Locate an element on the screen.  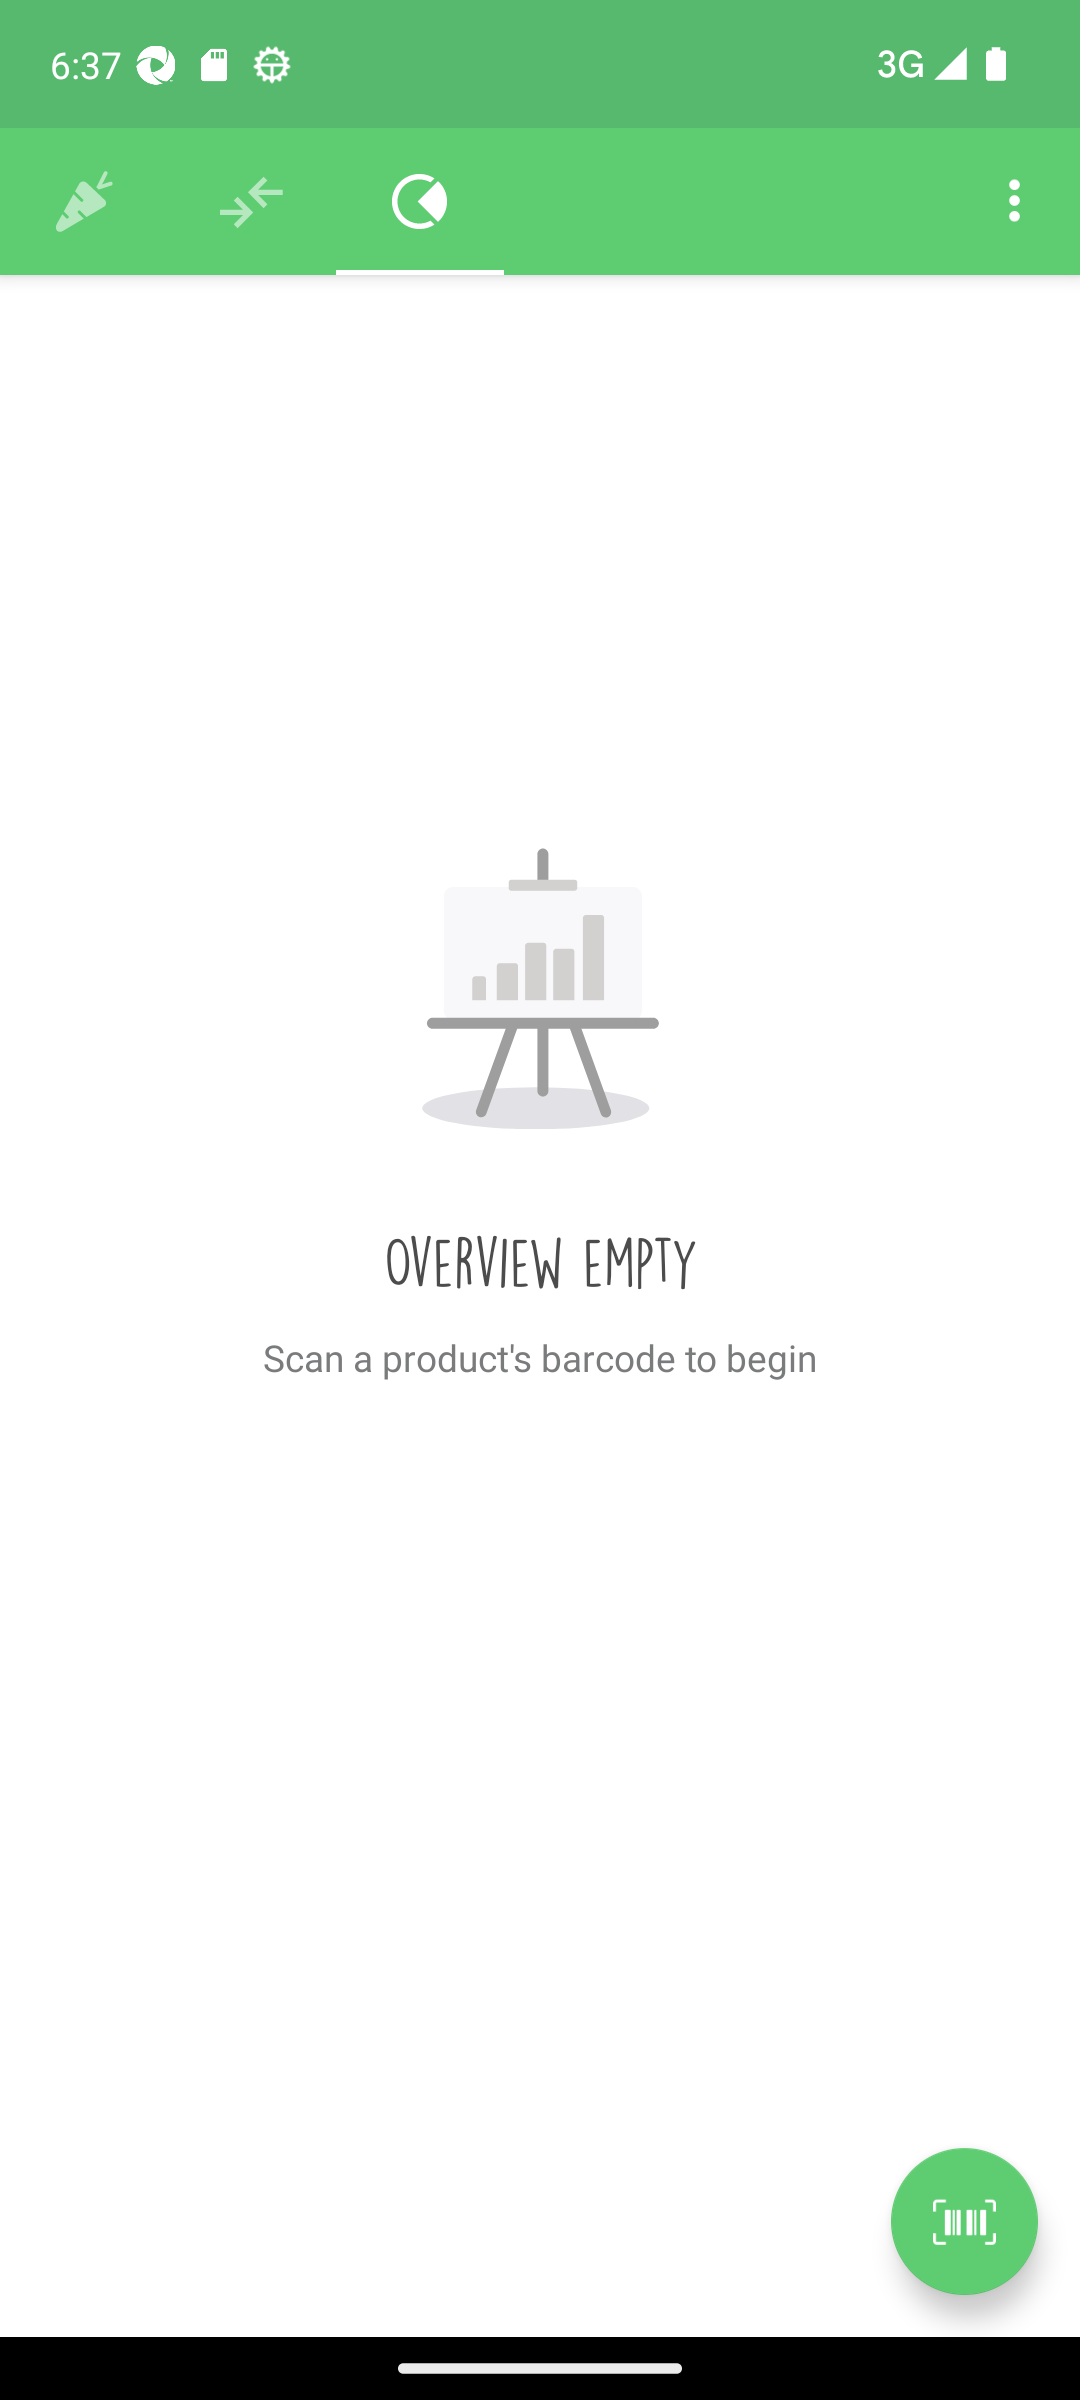
Recommendations is located at coordinates (252, 202).